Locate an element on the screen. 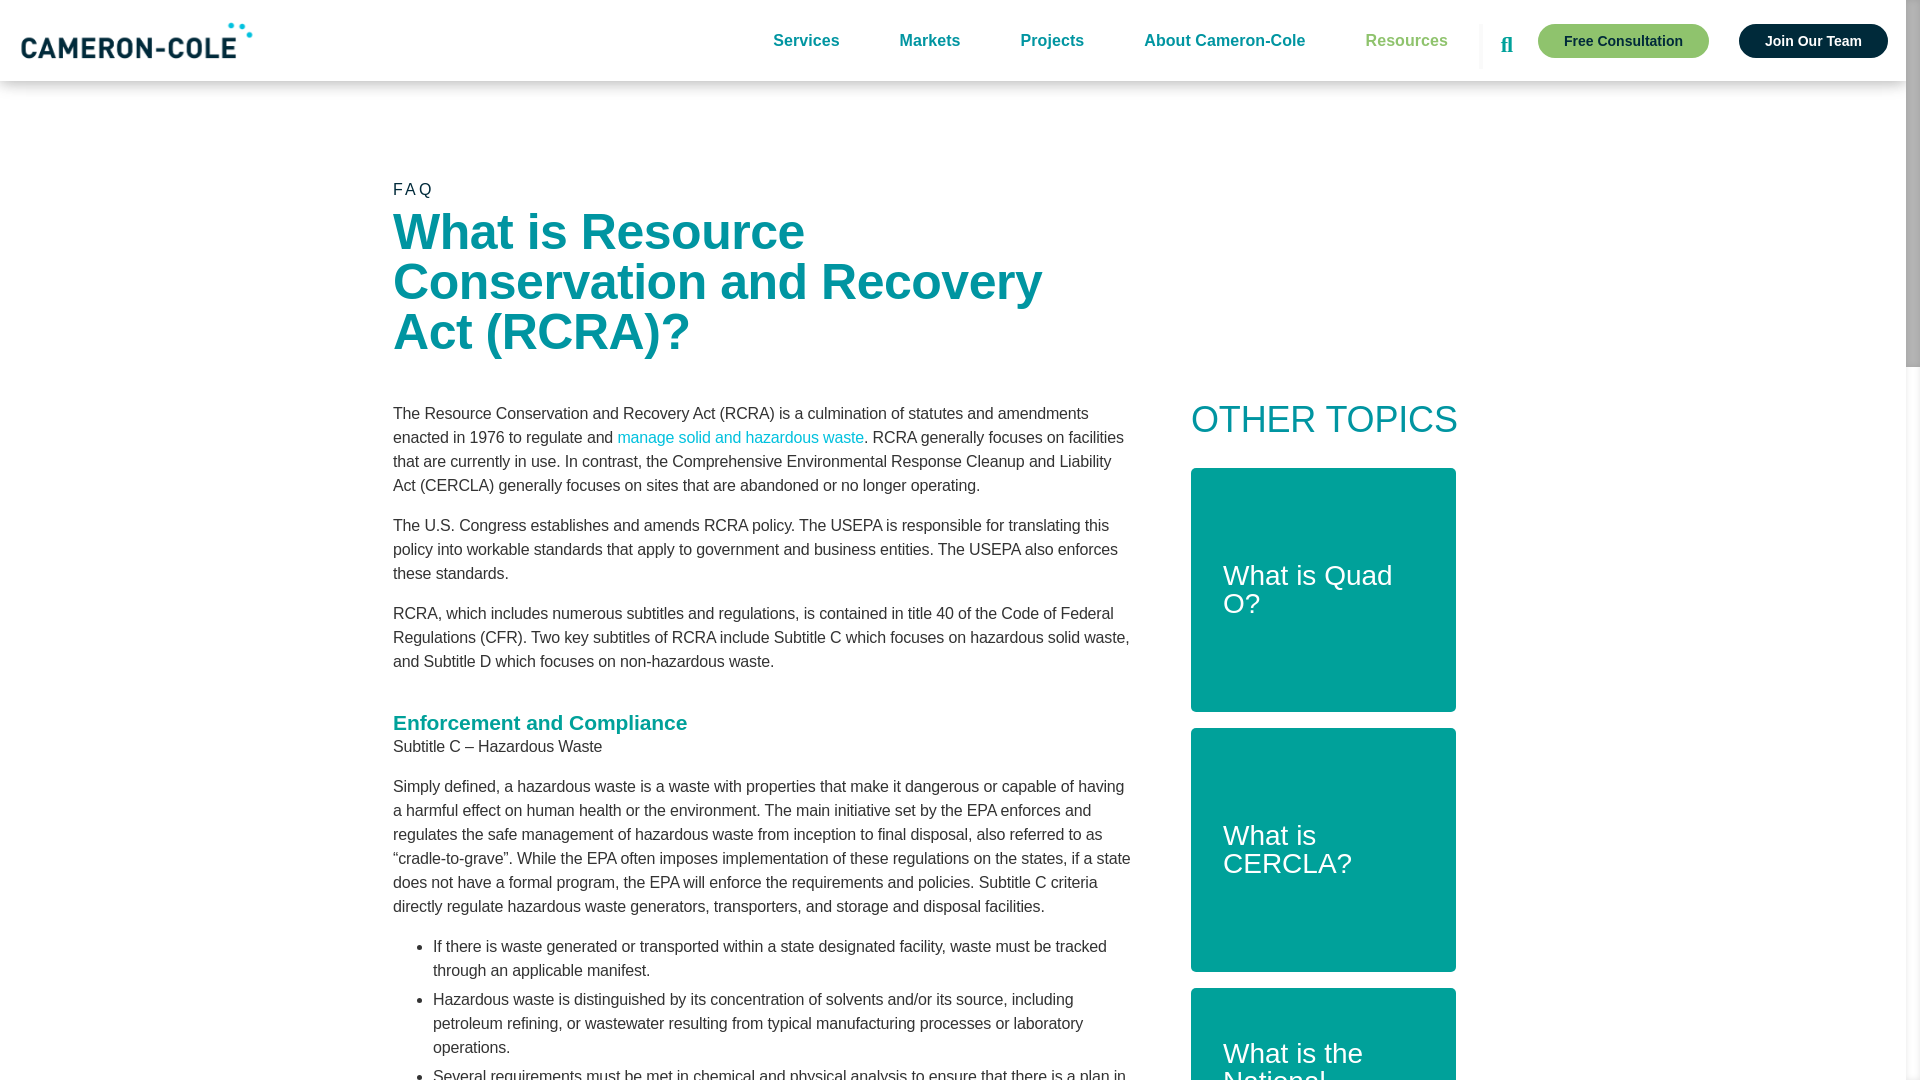 The height and width of the screenshot is (1080, 1920). What is Quad O? is located at coordinates (1322, 589).